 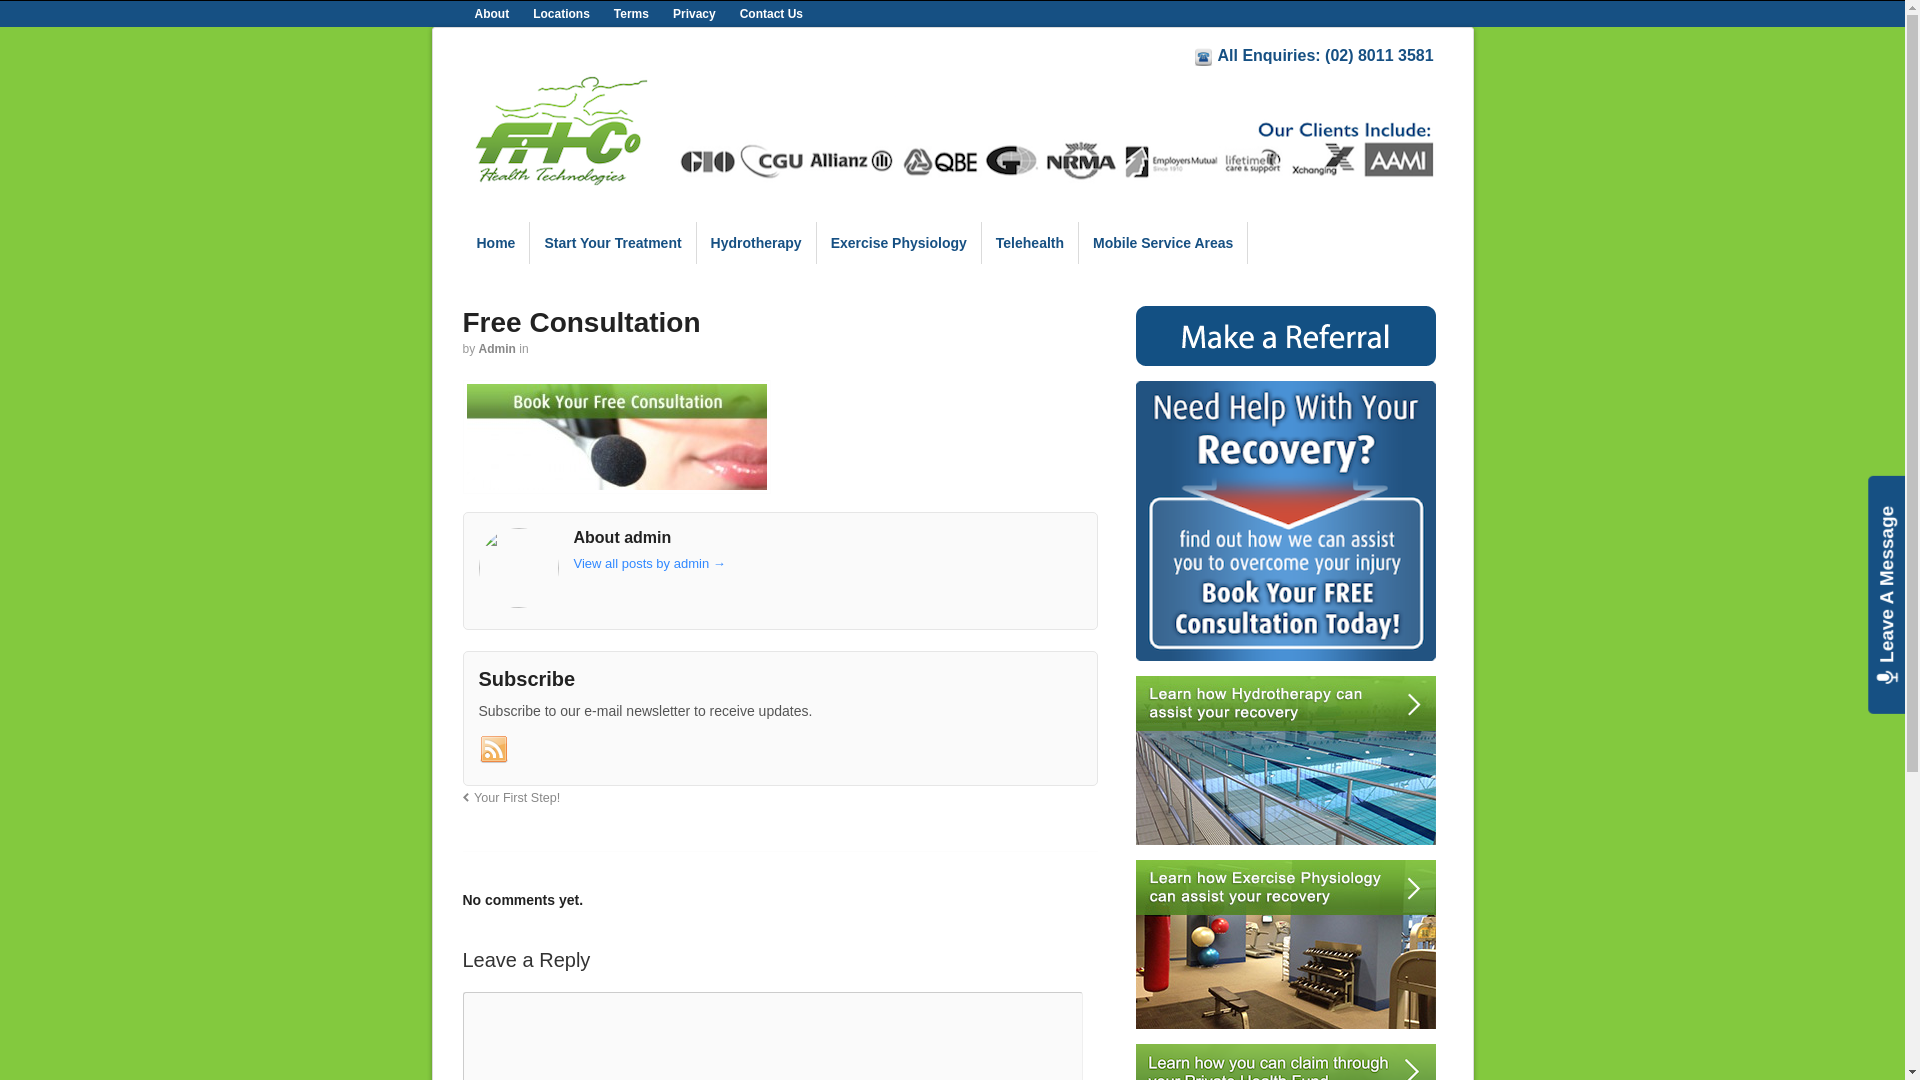 I want to click on Hydrotherapy, so click(x=1286, y=760).